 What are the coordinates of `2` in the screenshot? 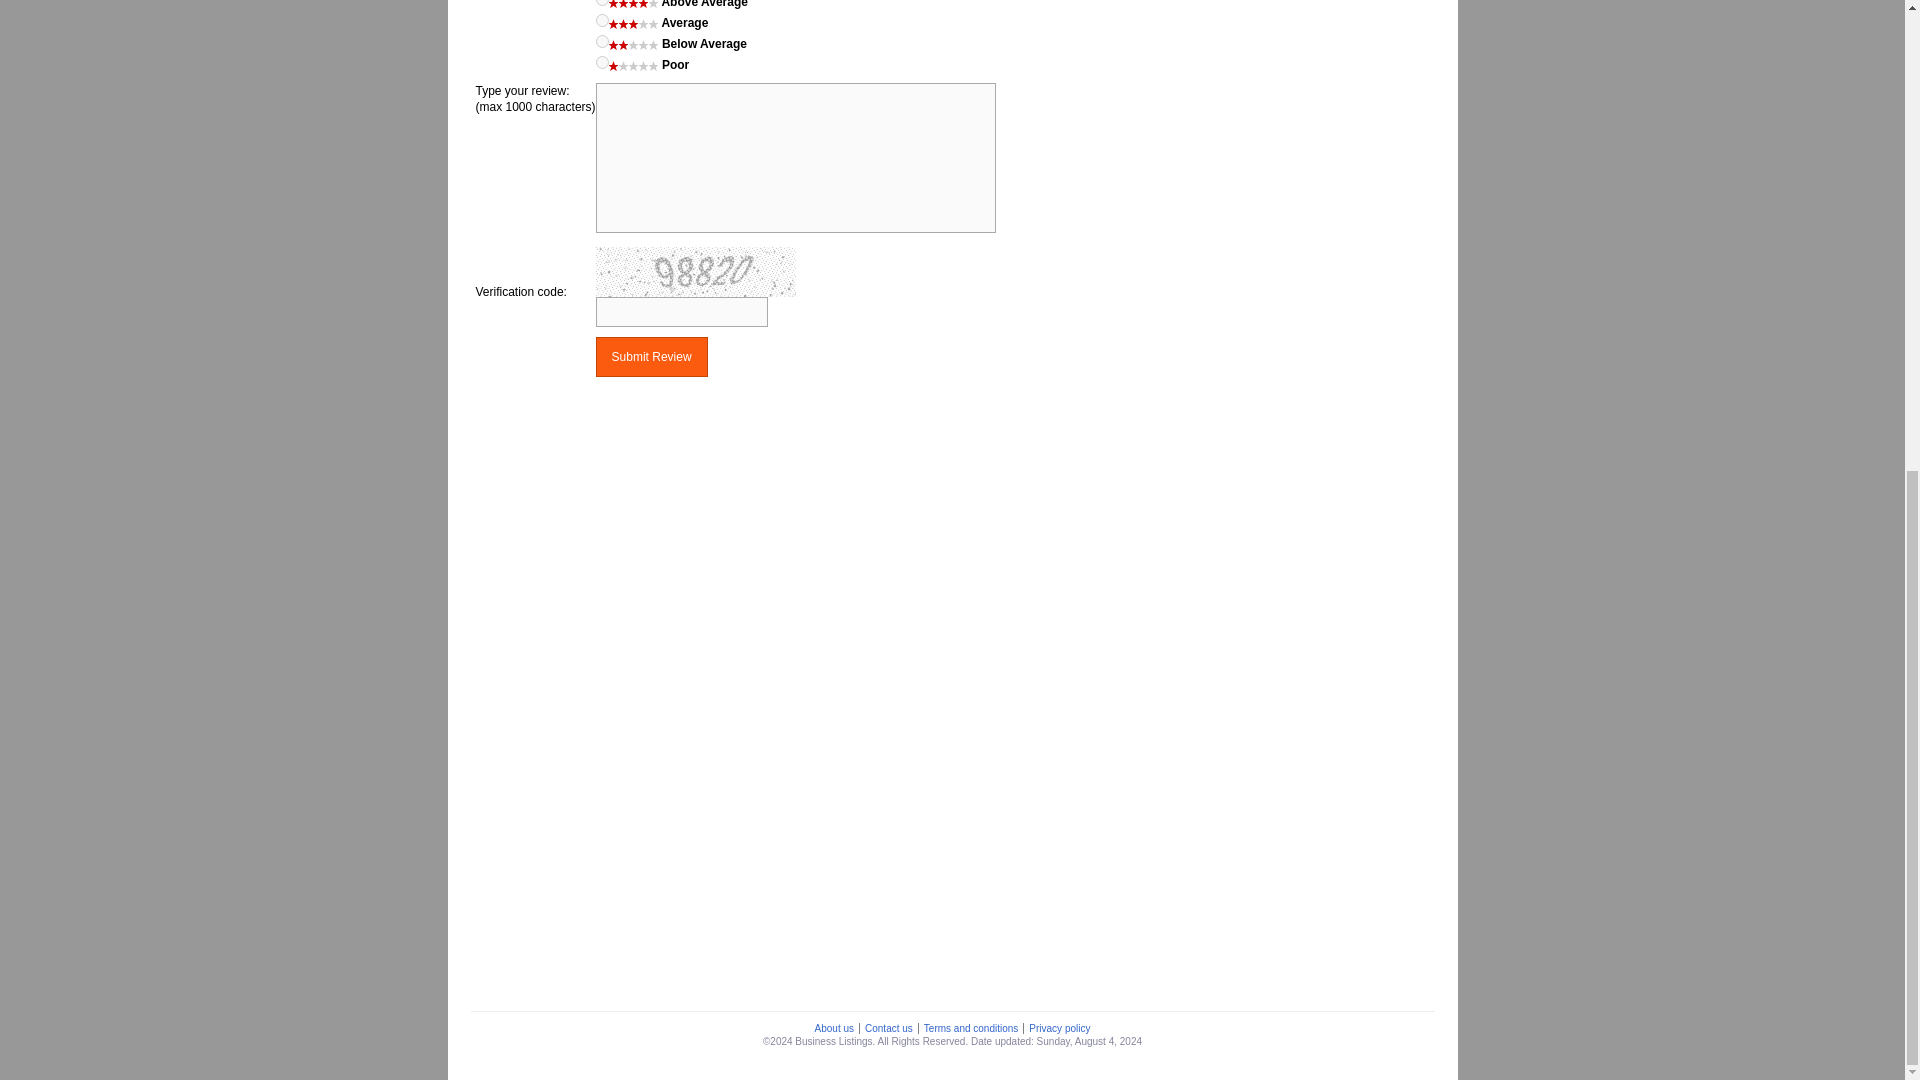 It's located at (602, 40).